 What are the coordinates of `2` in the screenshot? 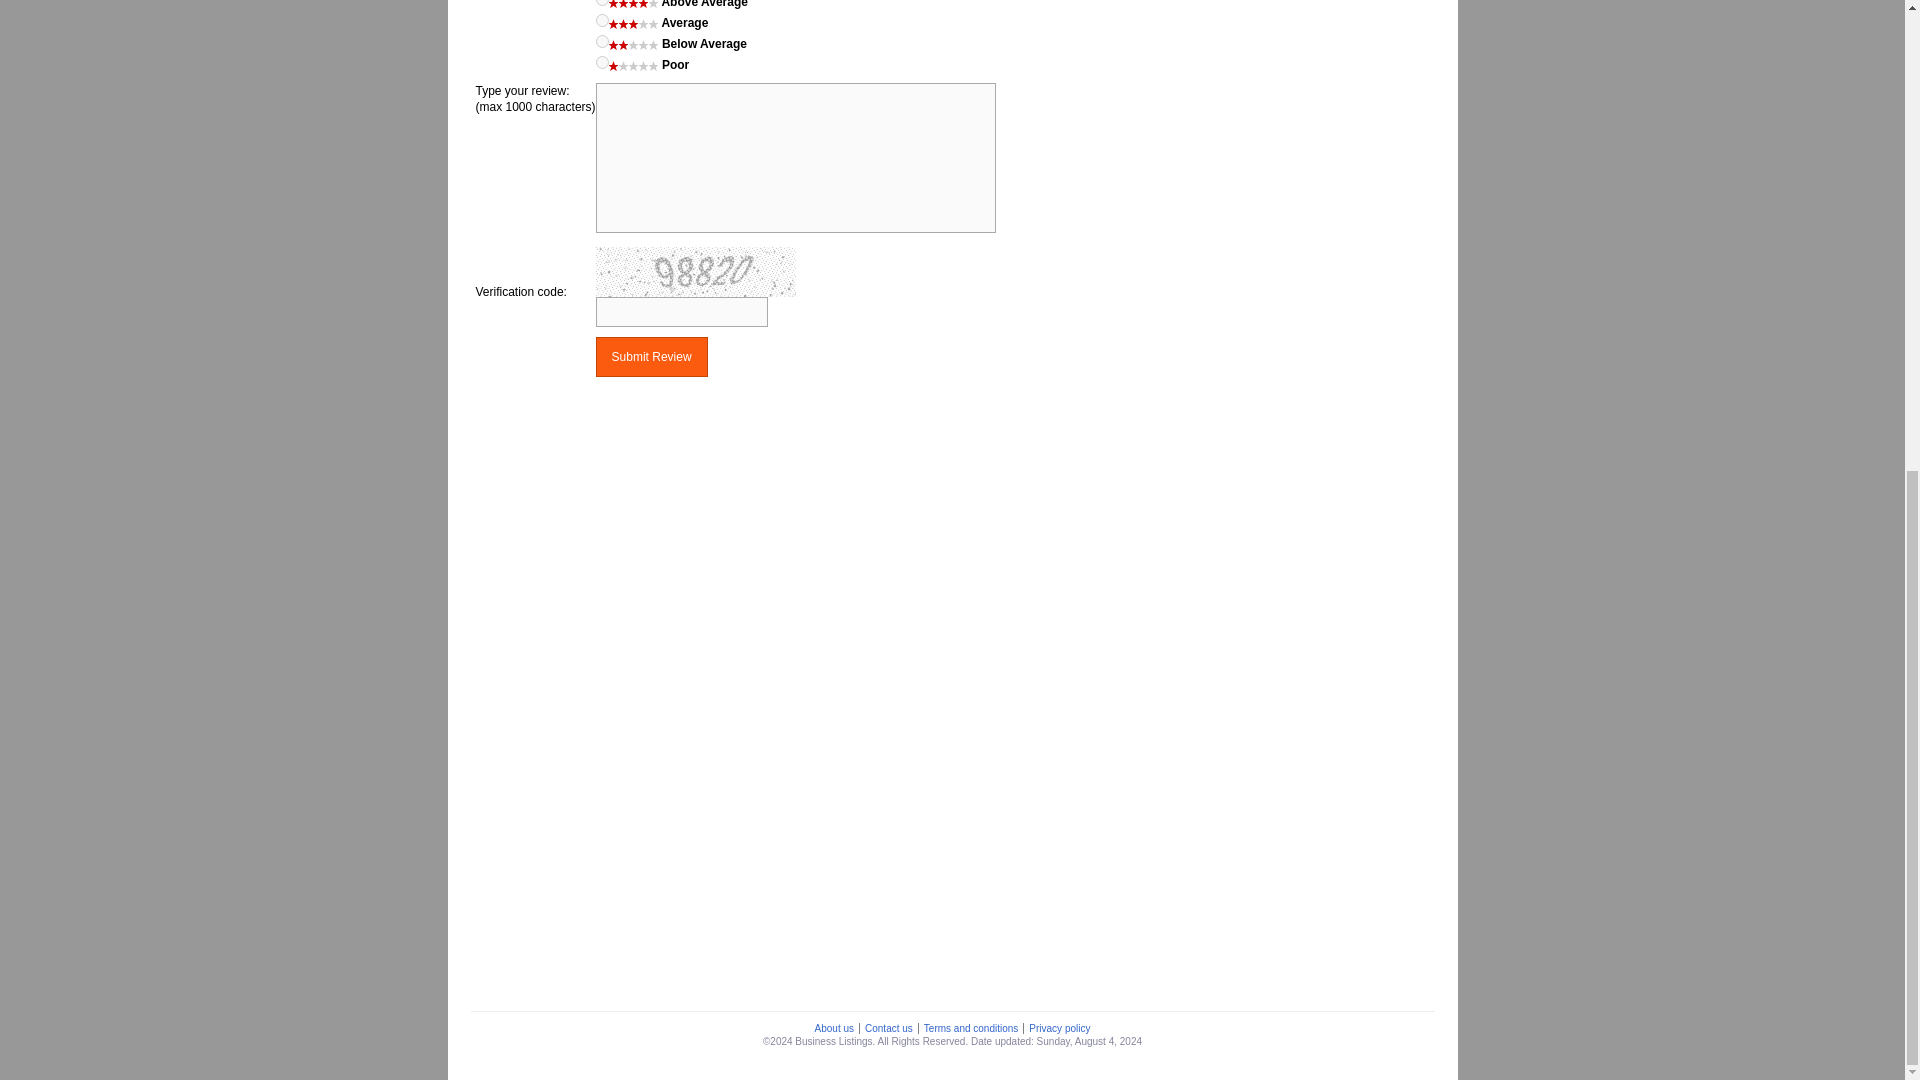 It's located at (602, 40).